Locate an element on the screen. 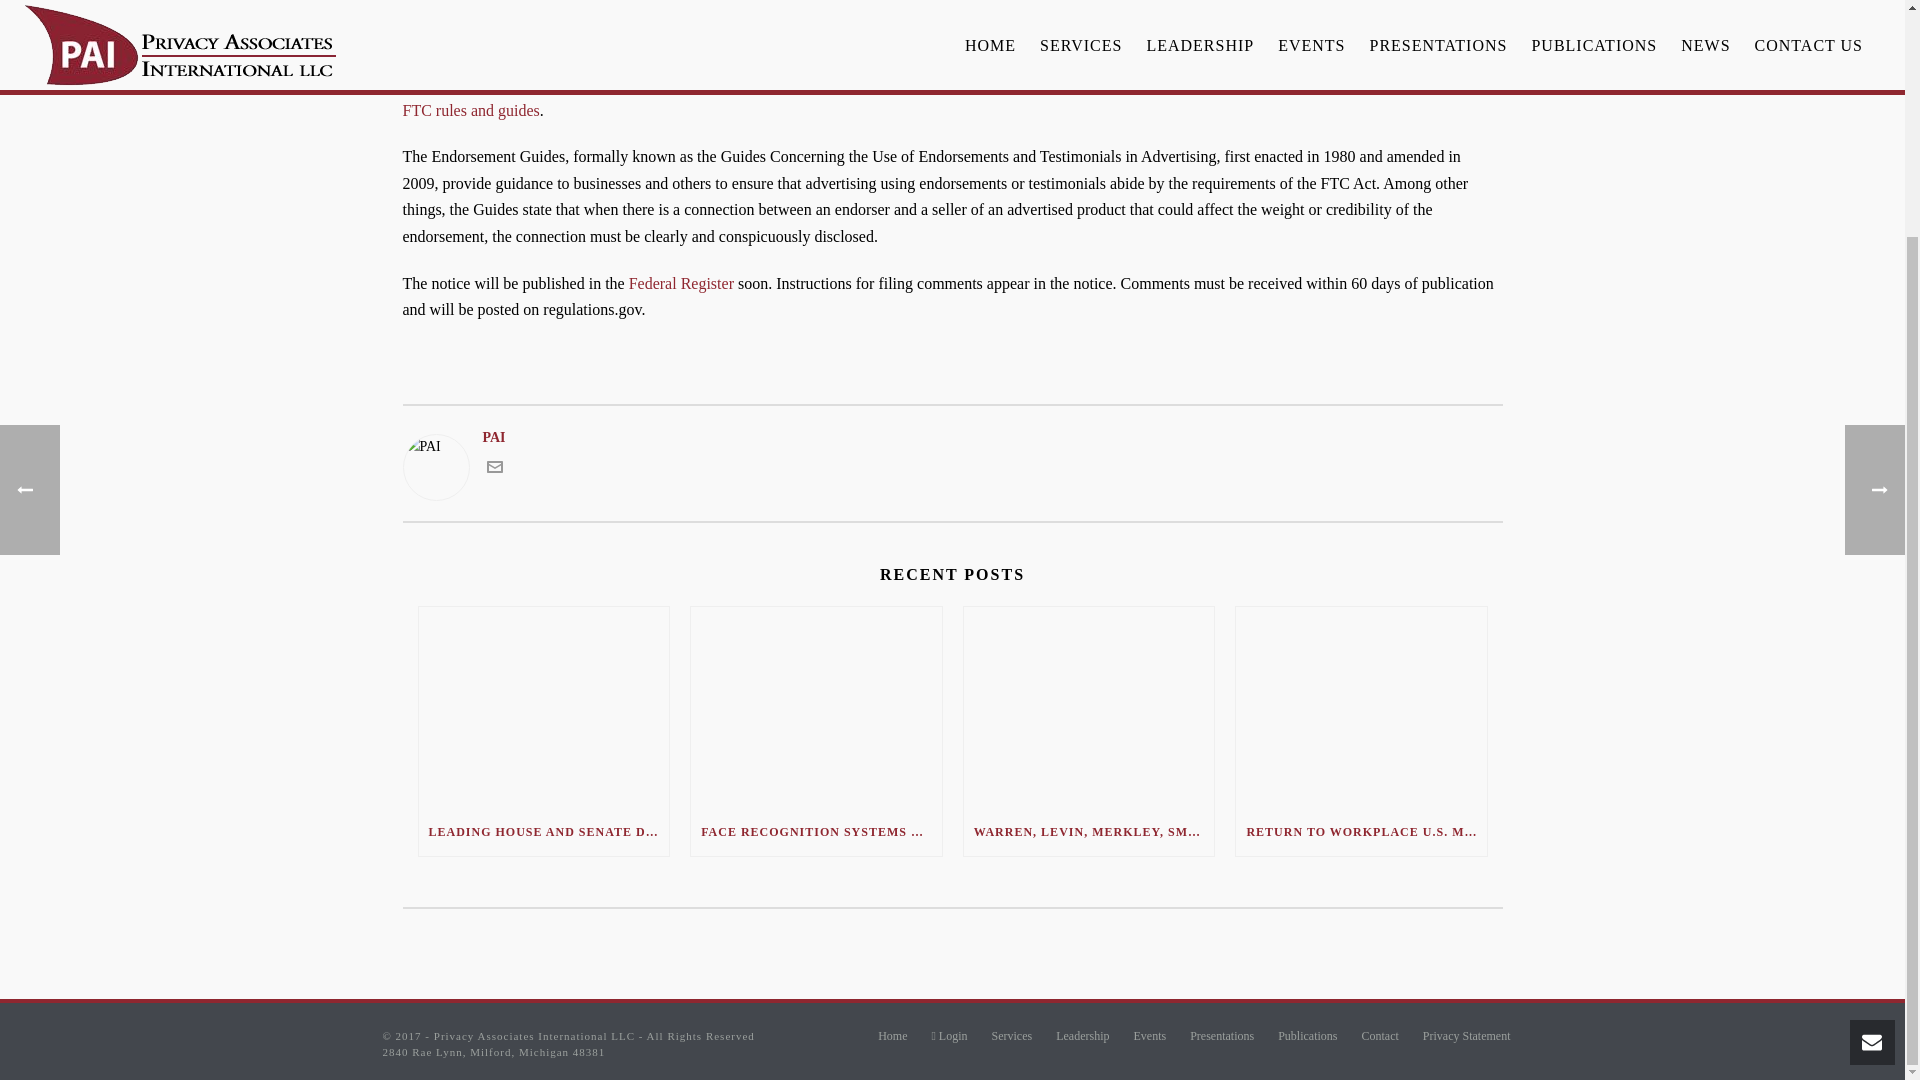  NEWS is located at coordinates (635, 28).